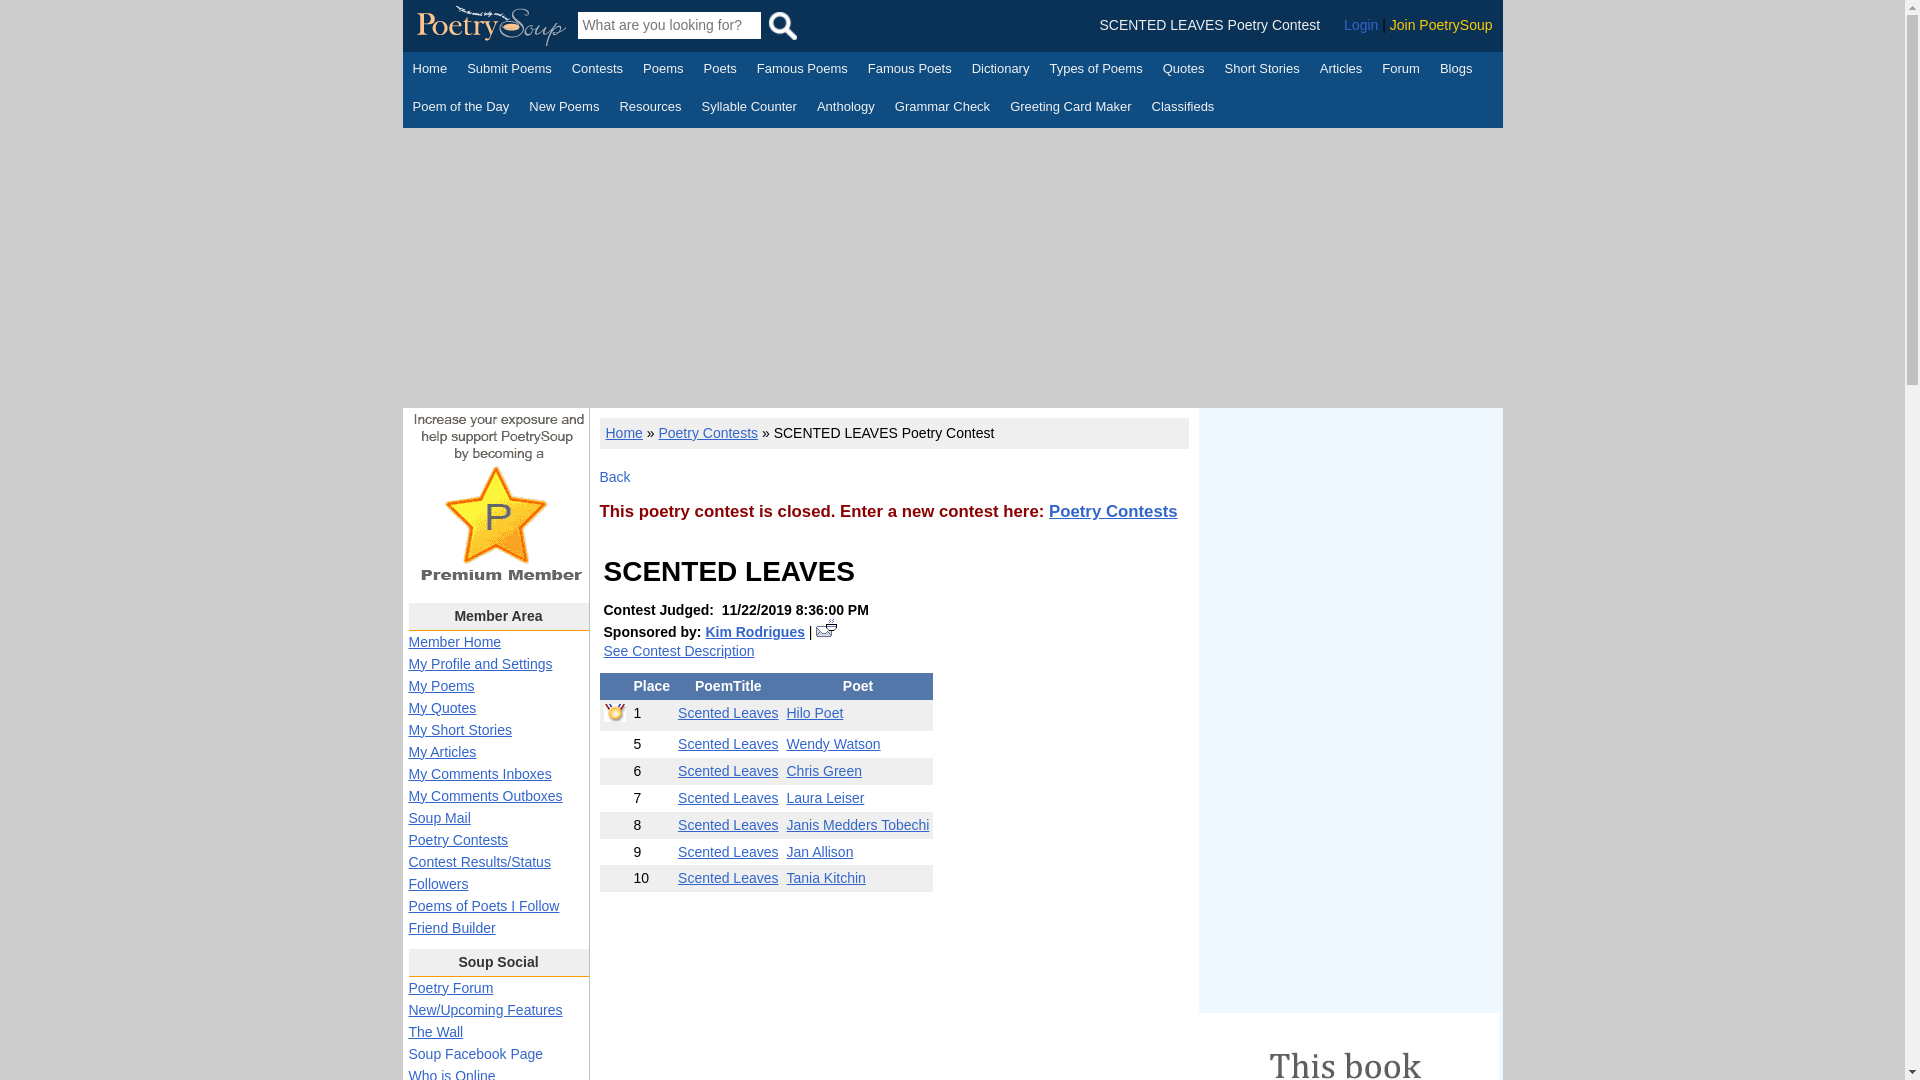 Image resolution: width=1920 pixels, height=1080 pixels. What do you see at coordinates (942, 108) in the screenshot?
I see `Grammar Check` at bounding box center [942, 108].